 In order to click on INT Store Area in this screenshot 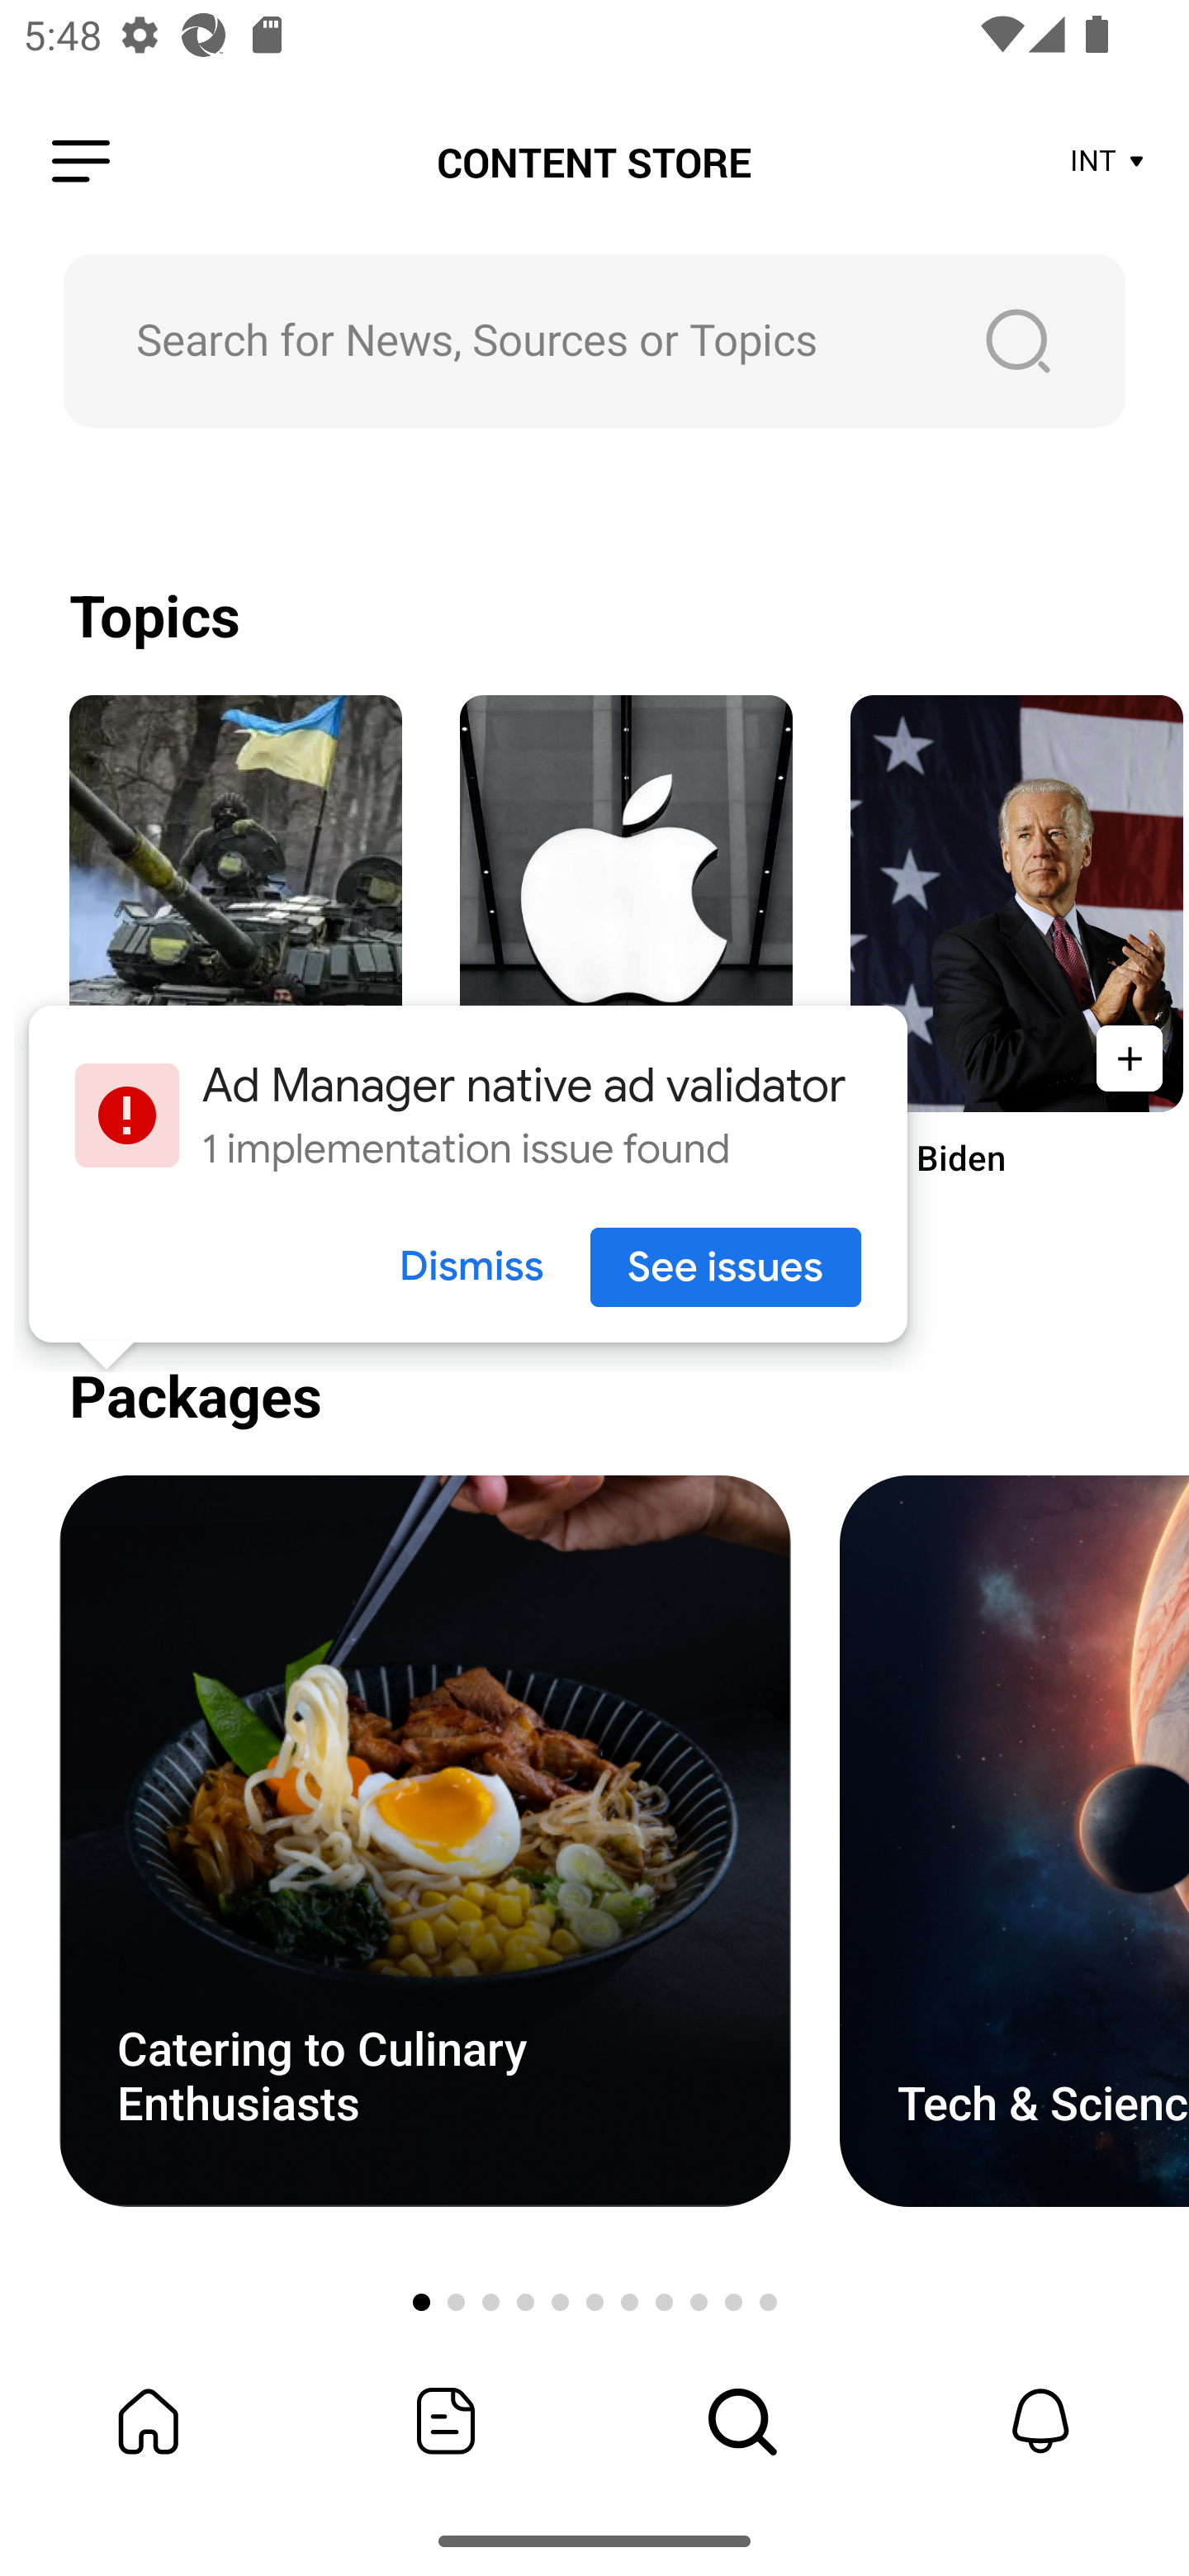, I will do `click(1108, 162)`.